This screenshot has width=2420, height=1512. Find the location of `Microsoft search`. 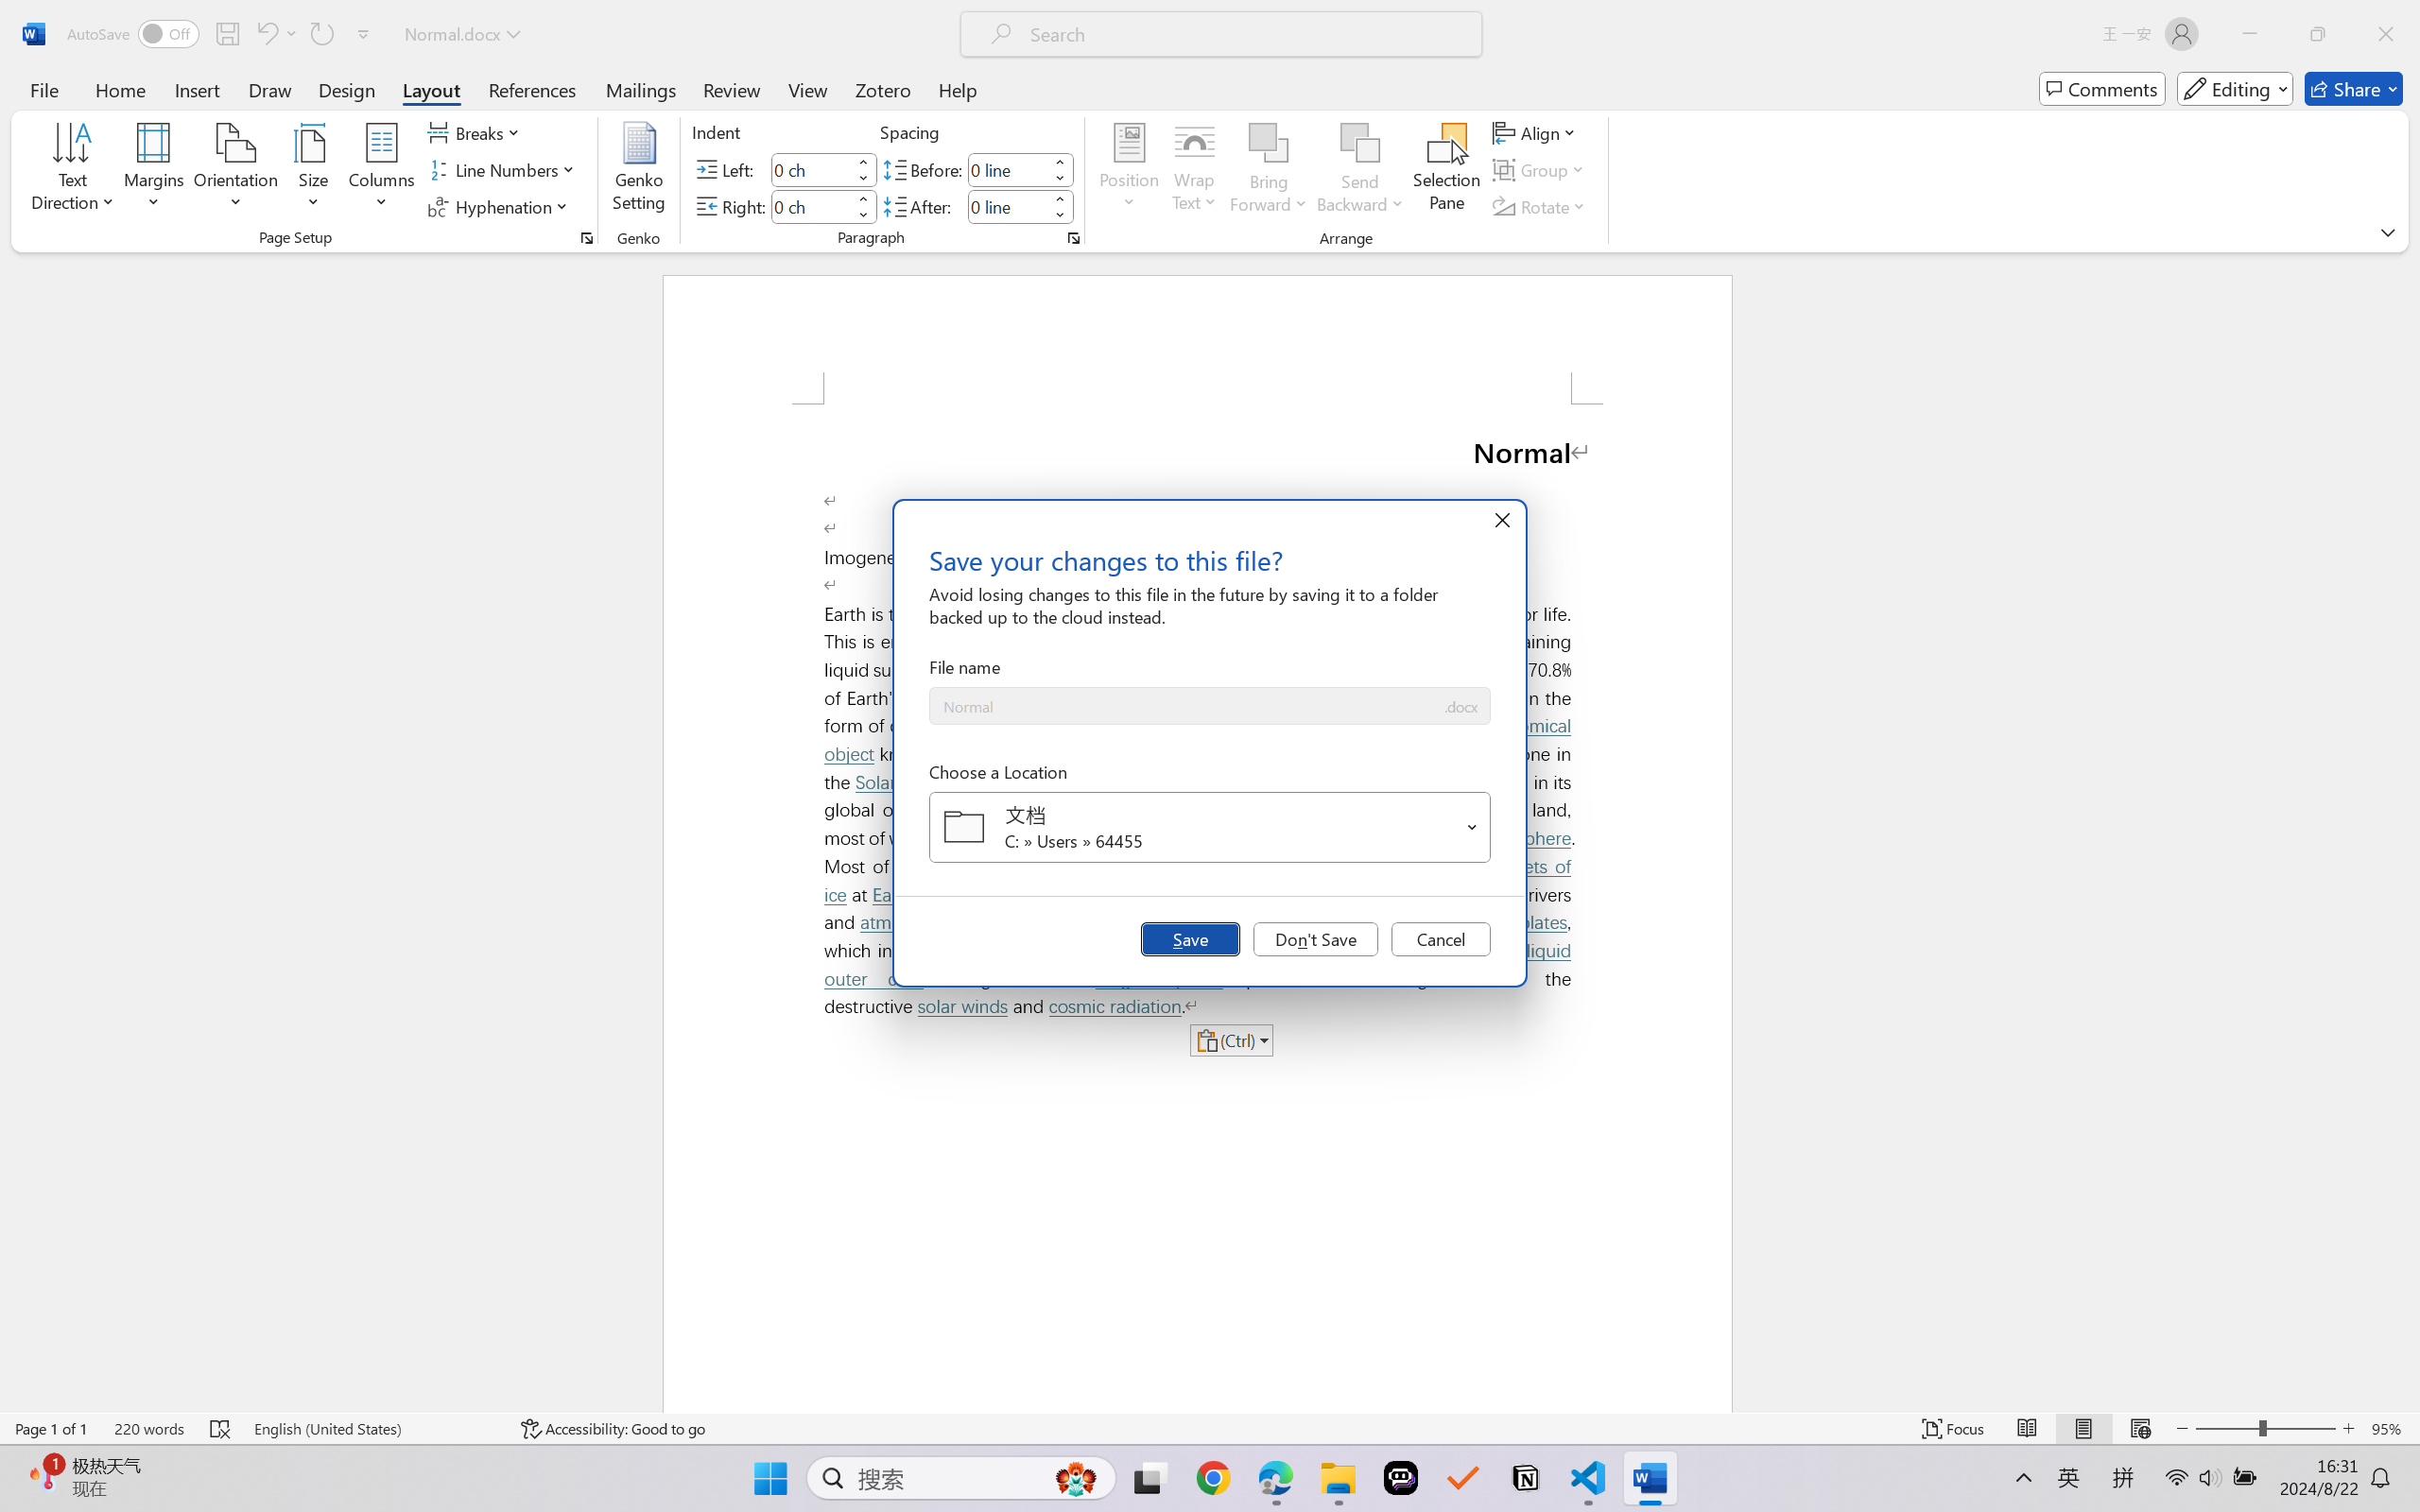

Microsoft search is located at coordinates (1246, 34).